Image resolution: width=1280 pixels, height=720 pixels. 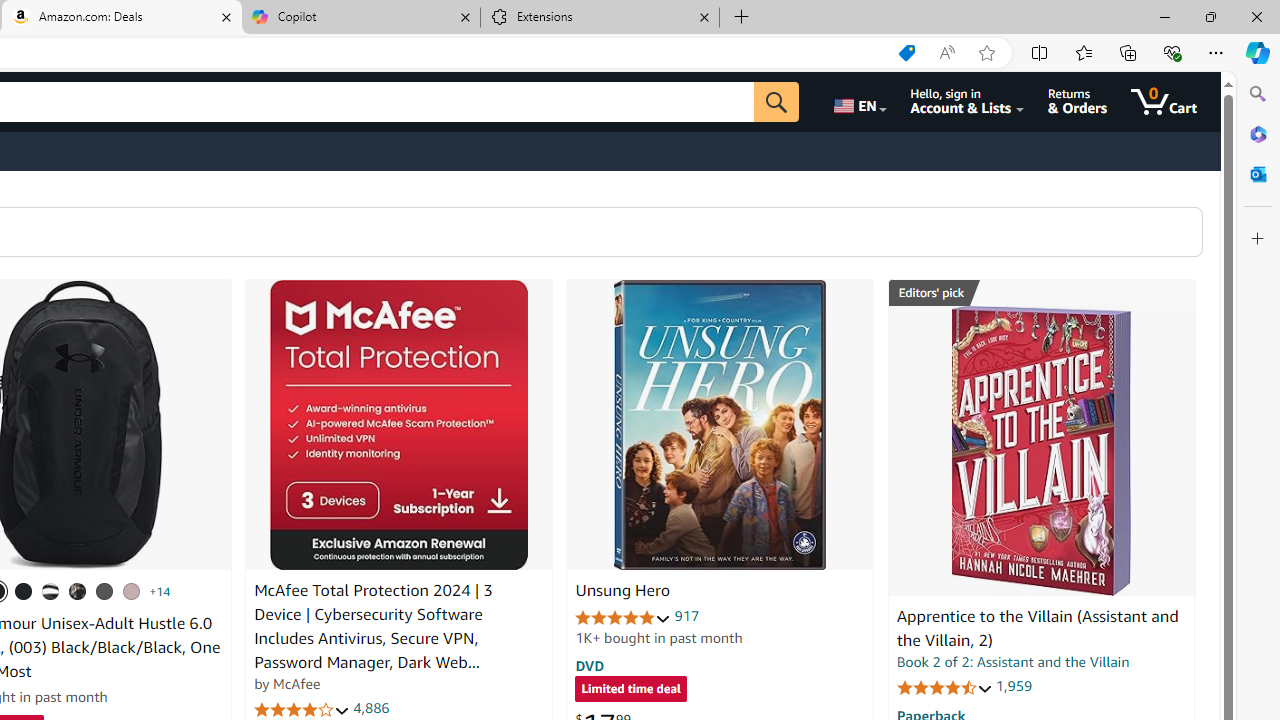 I want to click on 1,959, so click(x=1013, y=686).